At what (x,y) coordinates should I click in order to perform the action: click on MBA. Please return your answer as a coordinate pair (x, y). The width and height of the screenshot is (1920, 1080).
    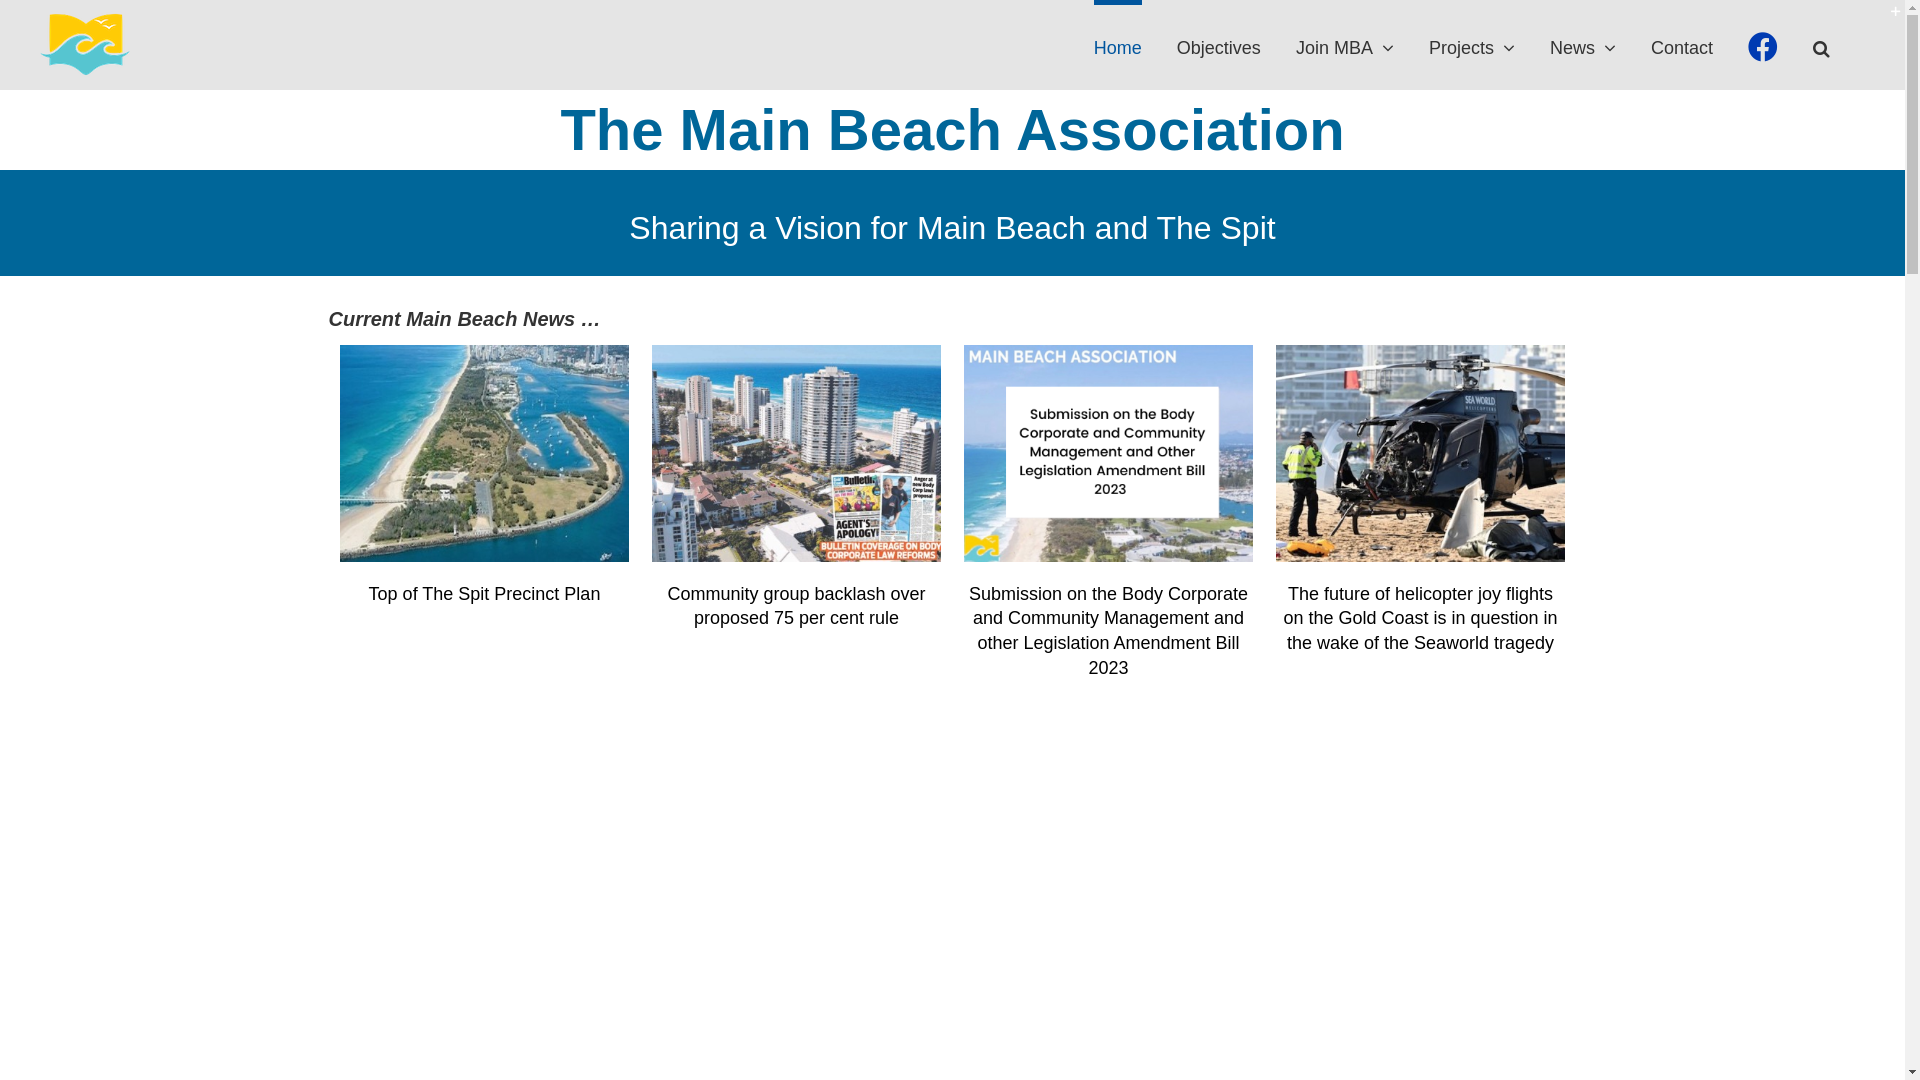
    Looking at the image, I should click on (1108, 453).